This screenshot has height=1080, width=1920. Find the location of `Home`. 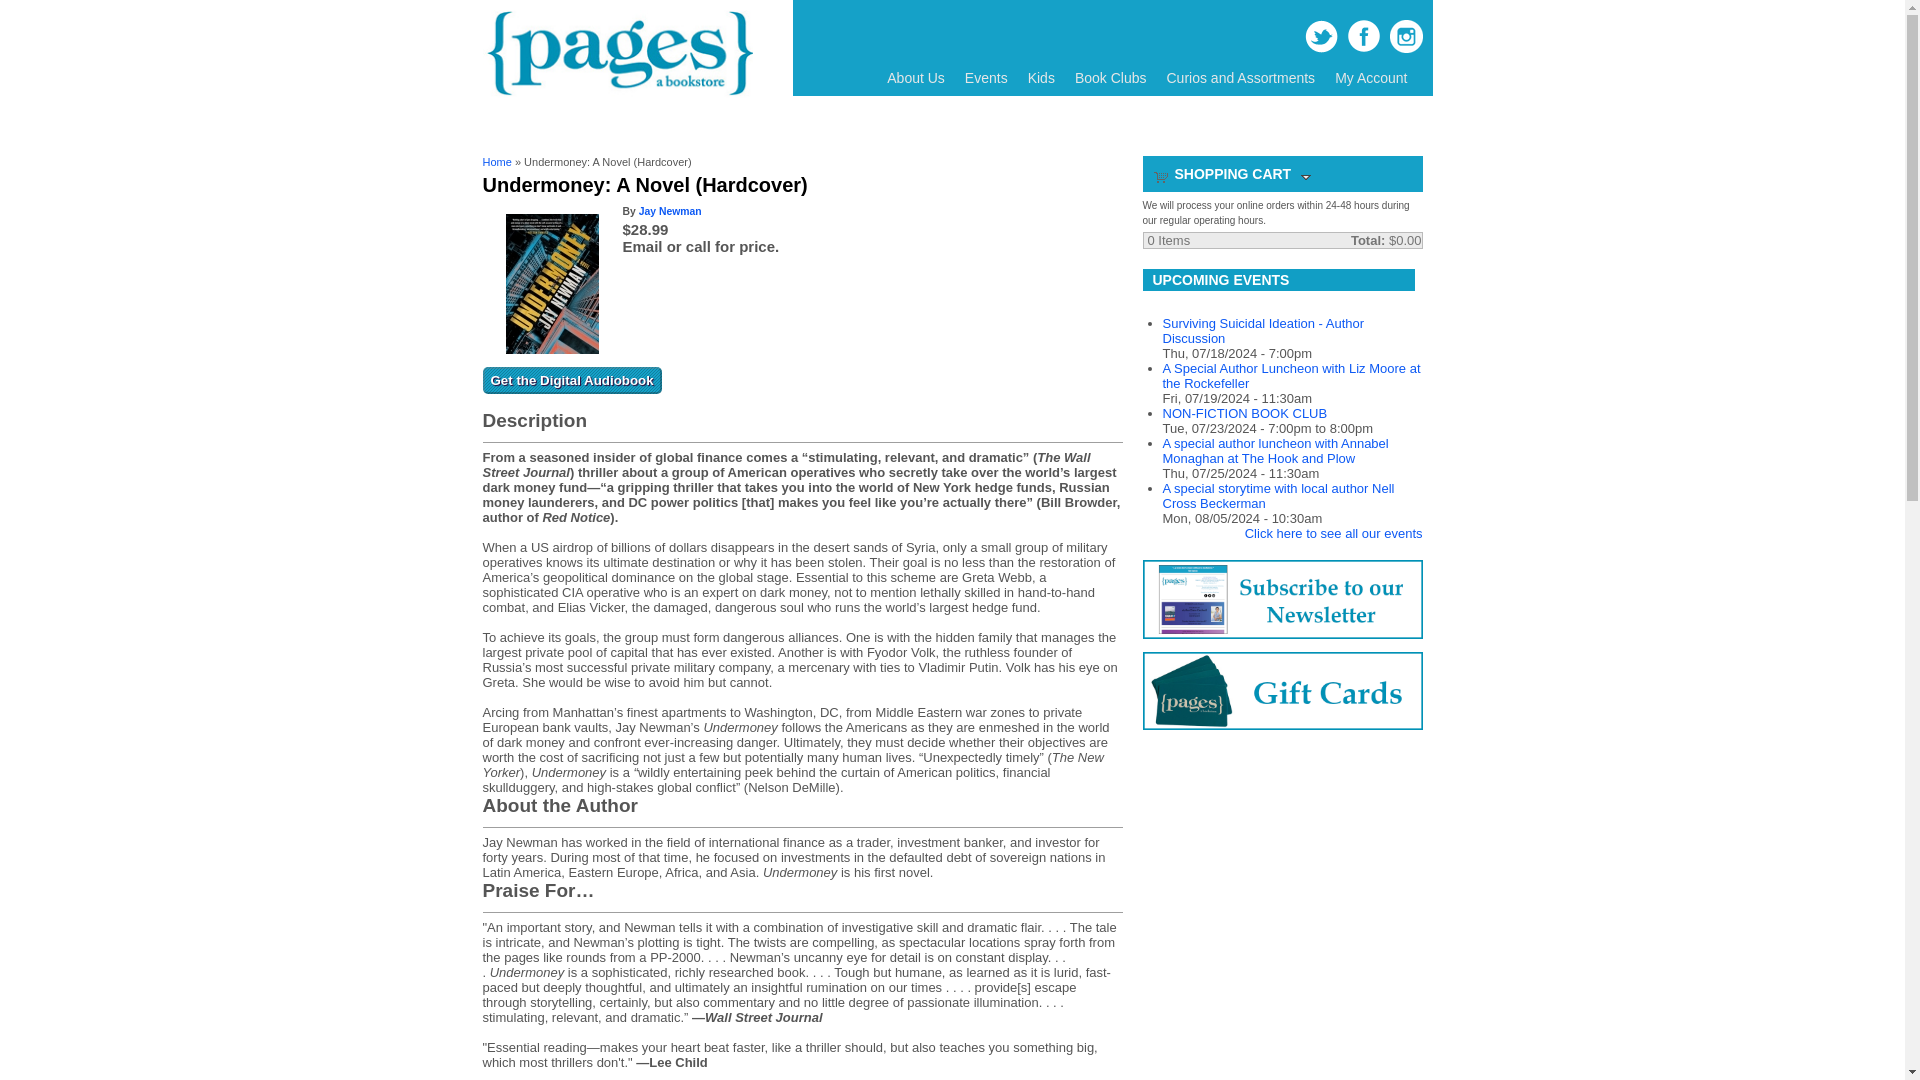

Home is located at coordinates (496, 162).